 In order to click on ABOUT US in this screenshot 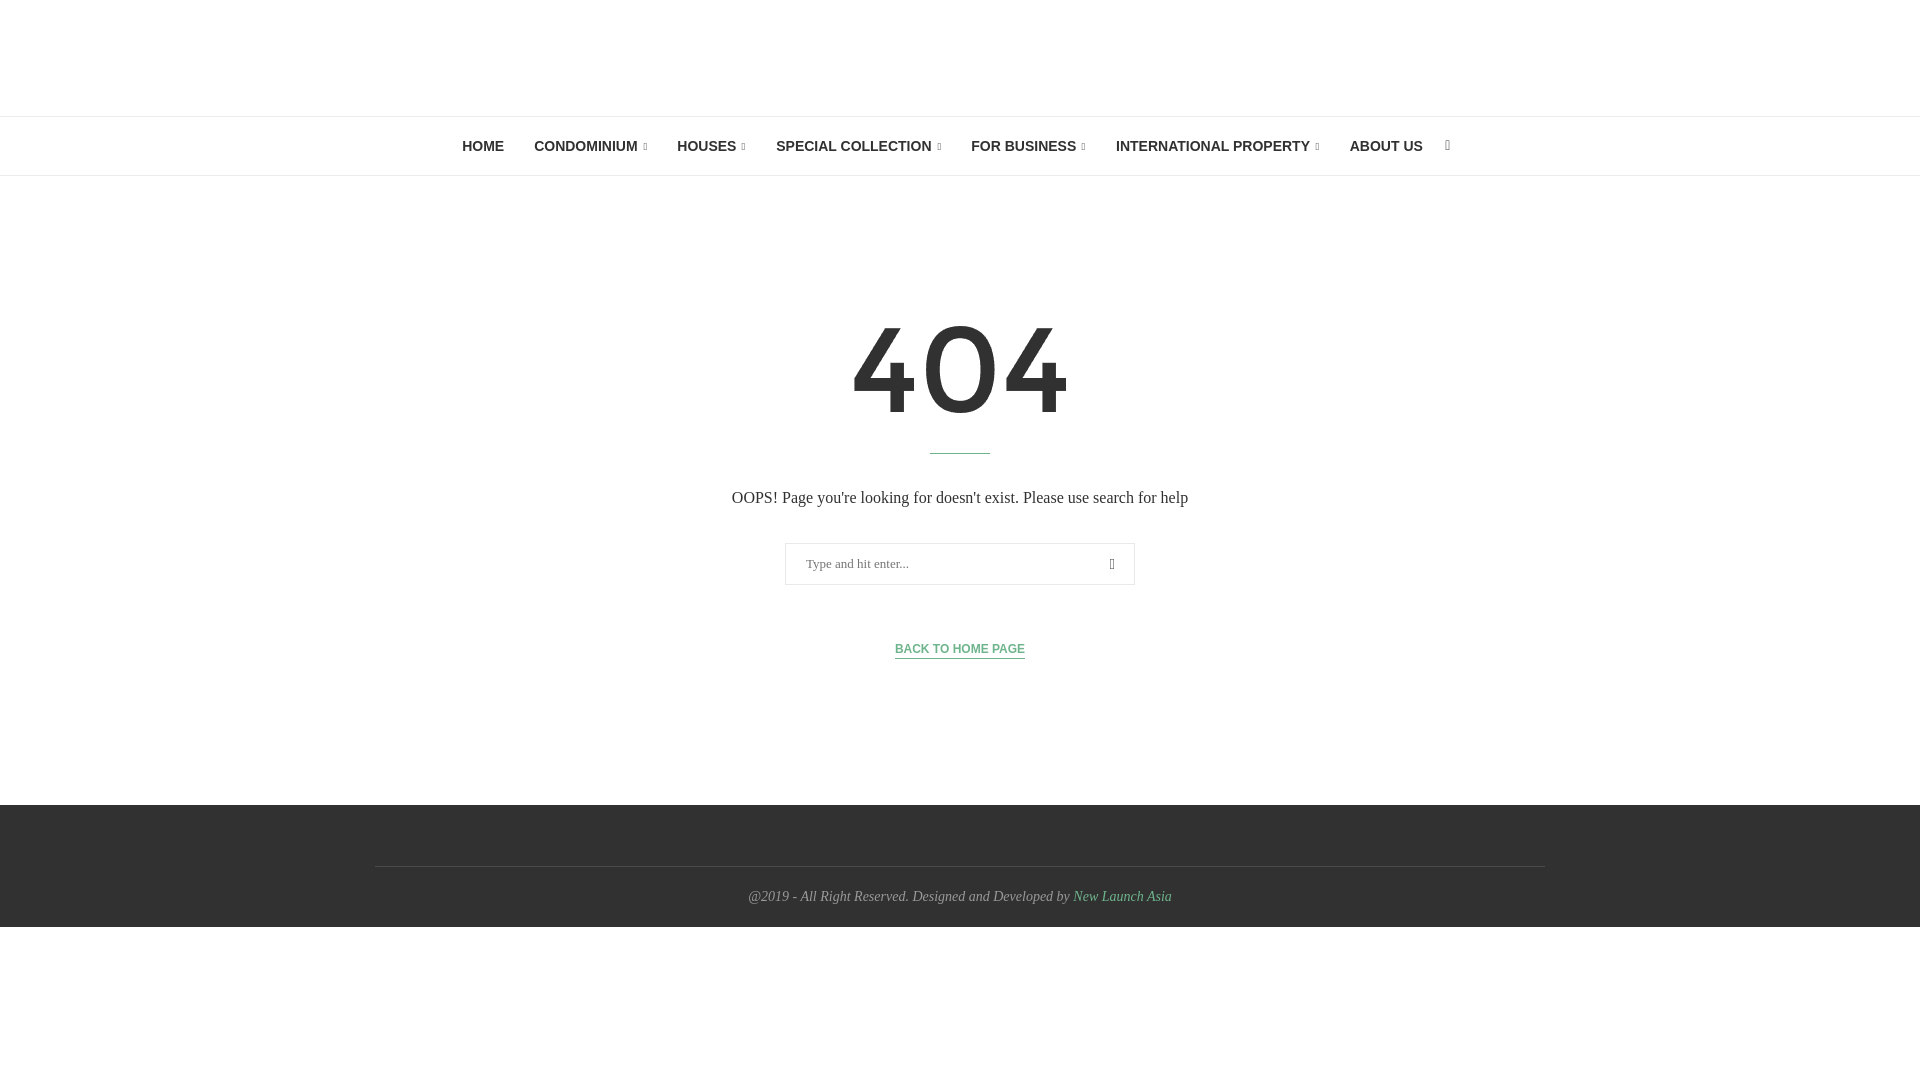, I will do `click(1386, 145)`.